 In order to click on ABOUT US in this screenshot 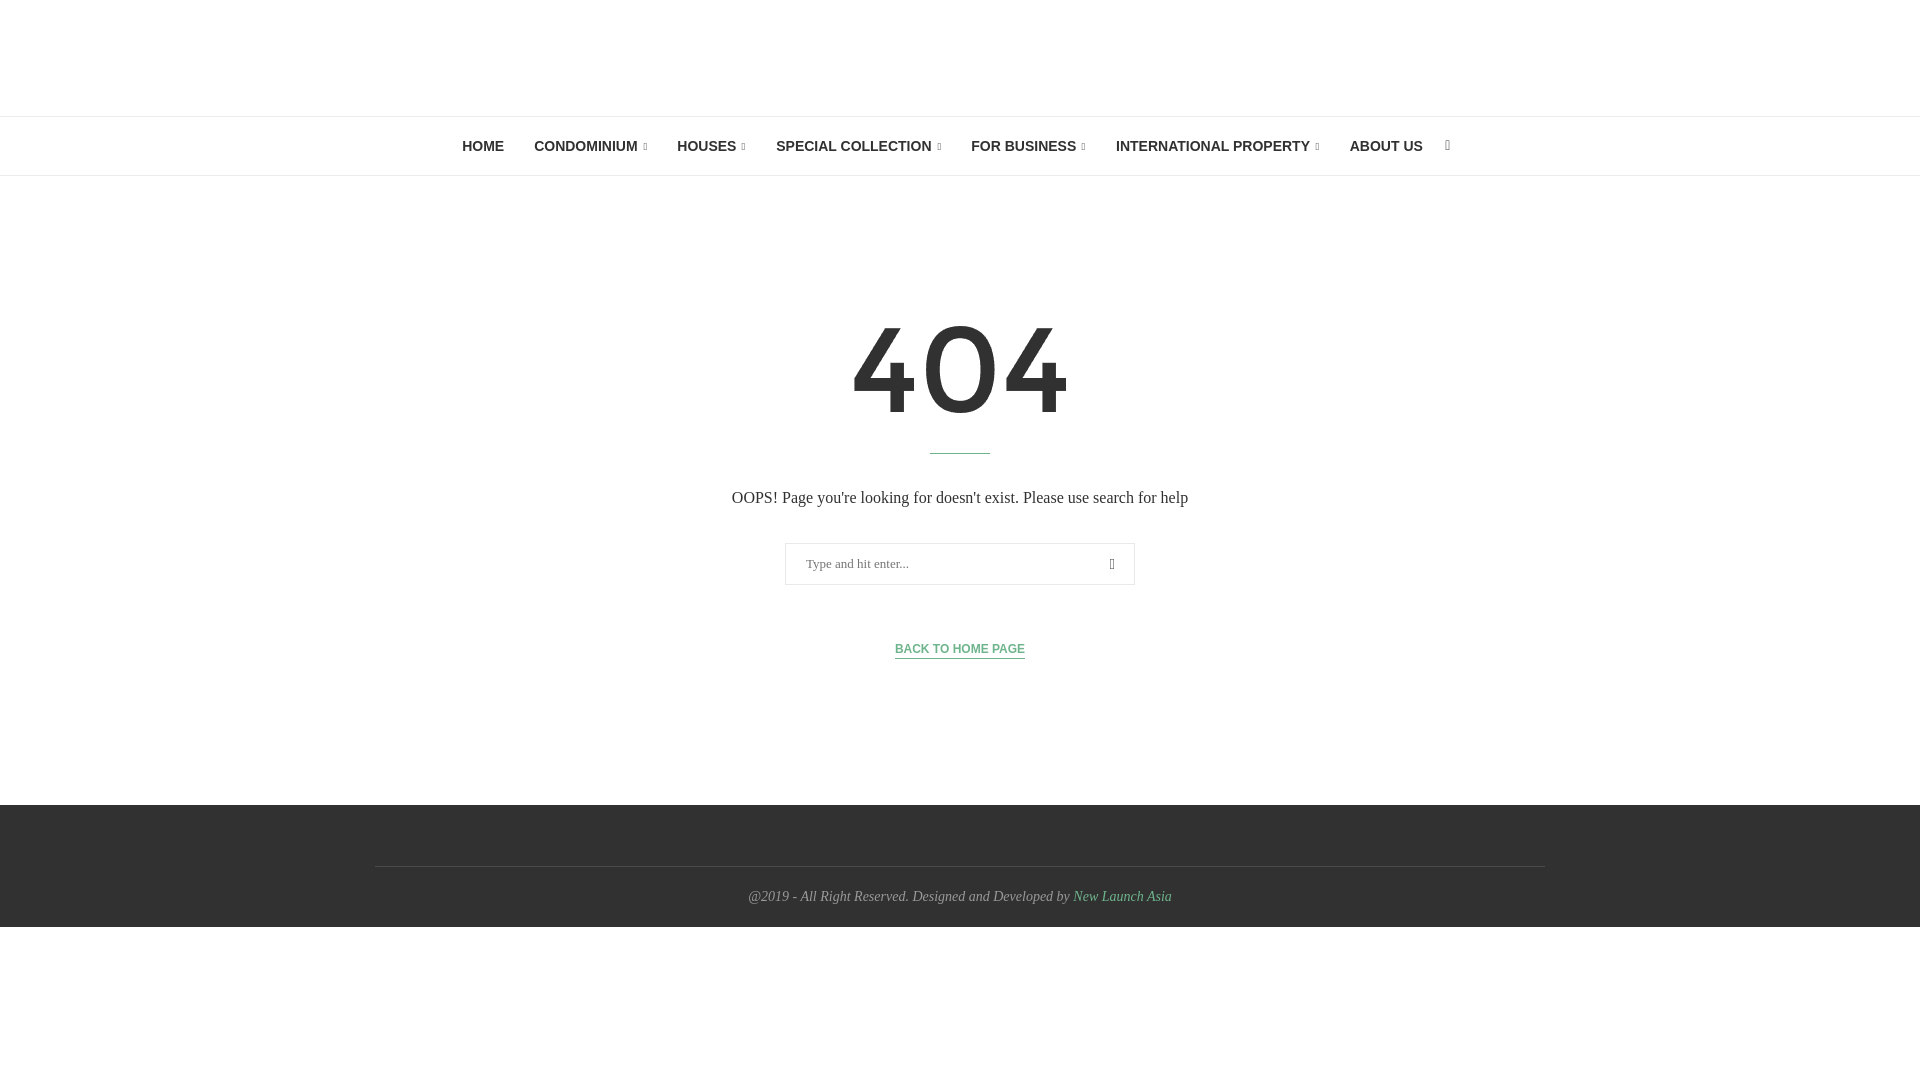, I will do `click(1386, 145)`.